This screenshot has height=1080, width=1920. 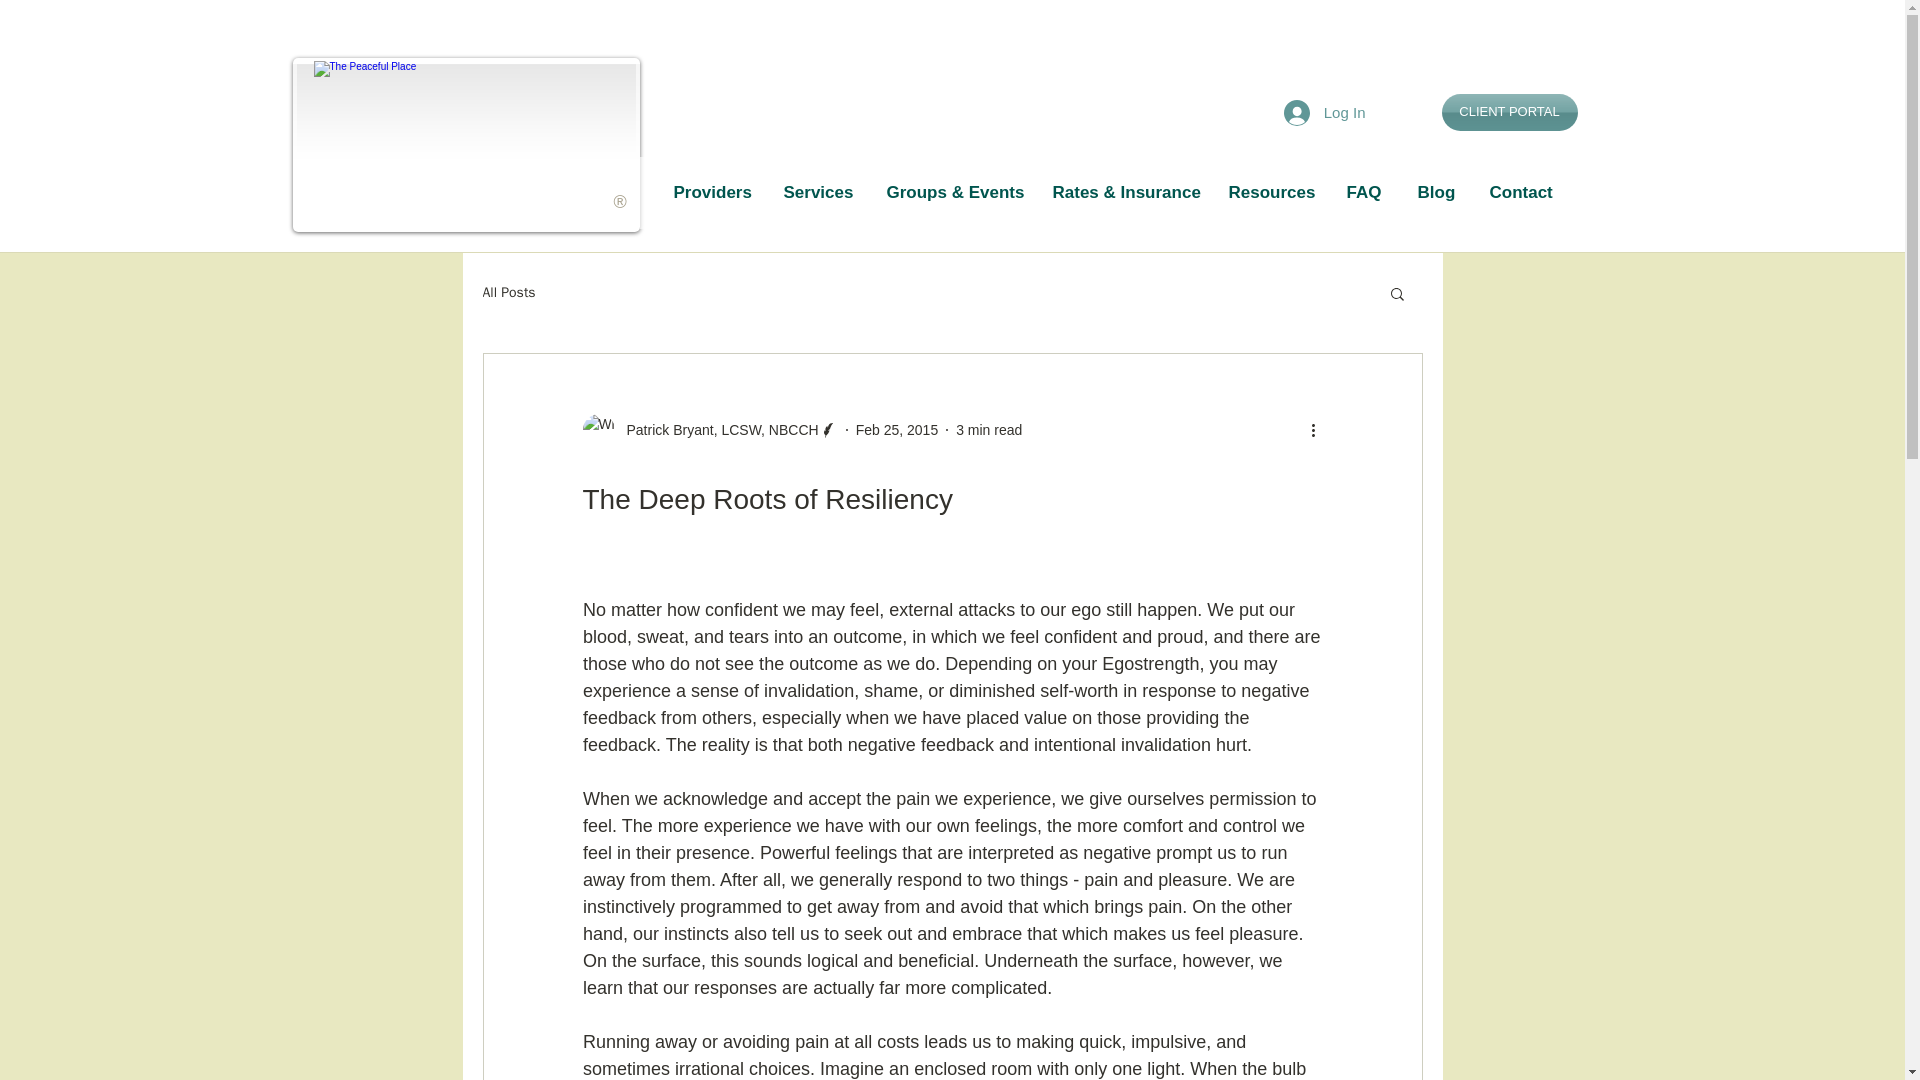 What do you see at coordinates (1521, 192) in the screenshot?
I see `Contact` at bounding box center [1521, 192].